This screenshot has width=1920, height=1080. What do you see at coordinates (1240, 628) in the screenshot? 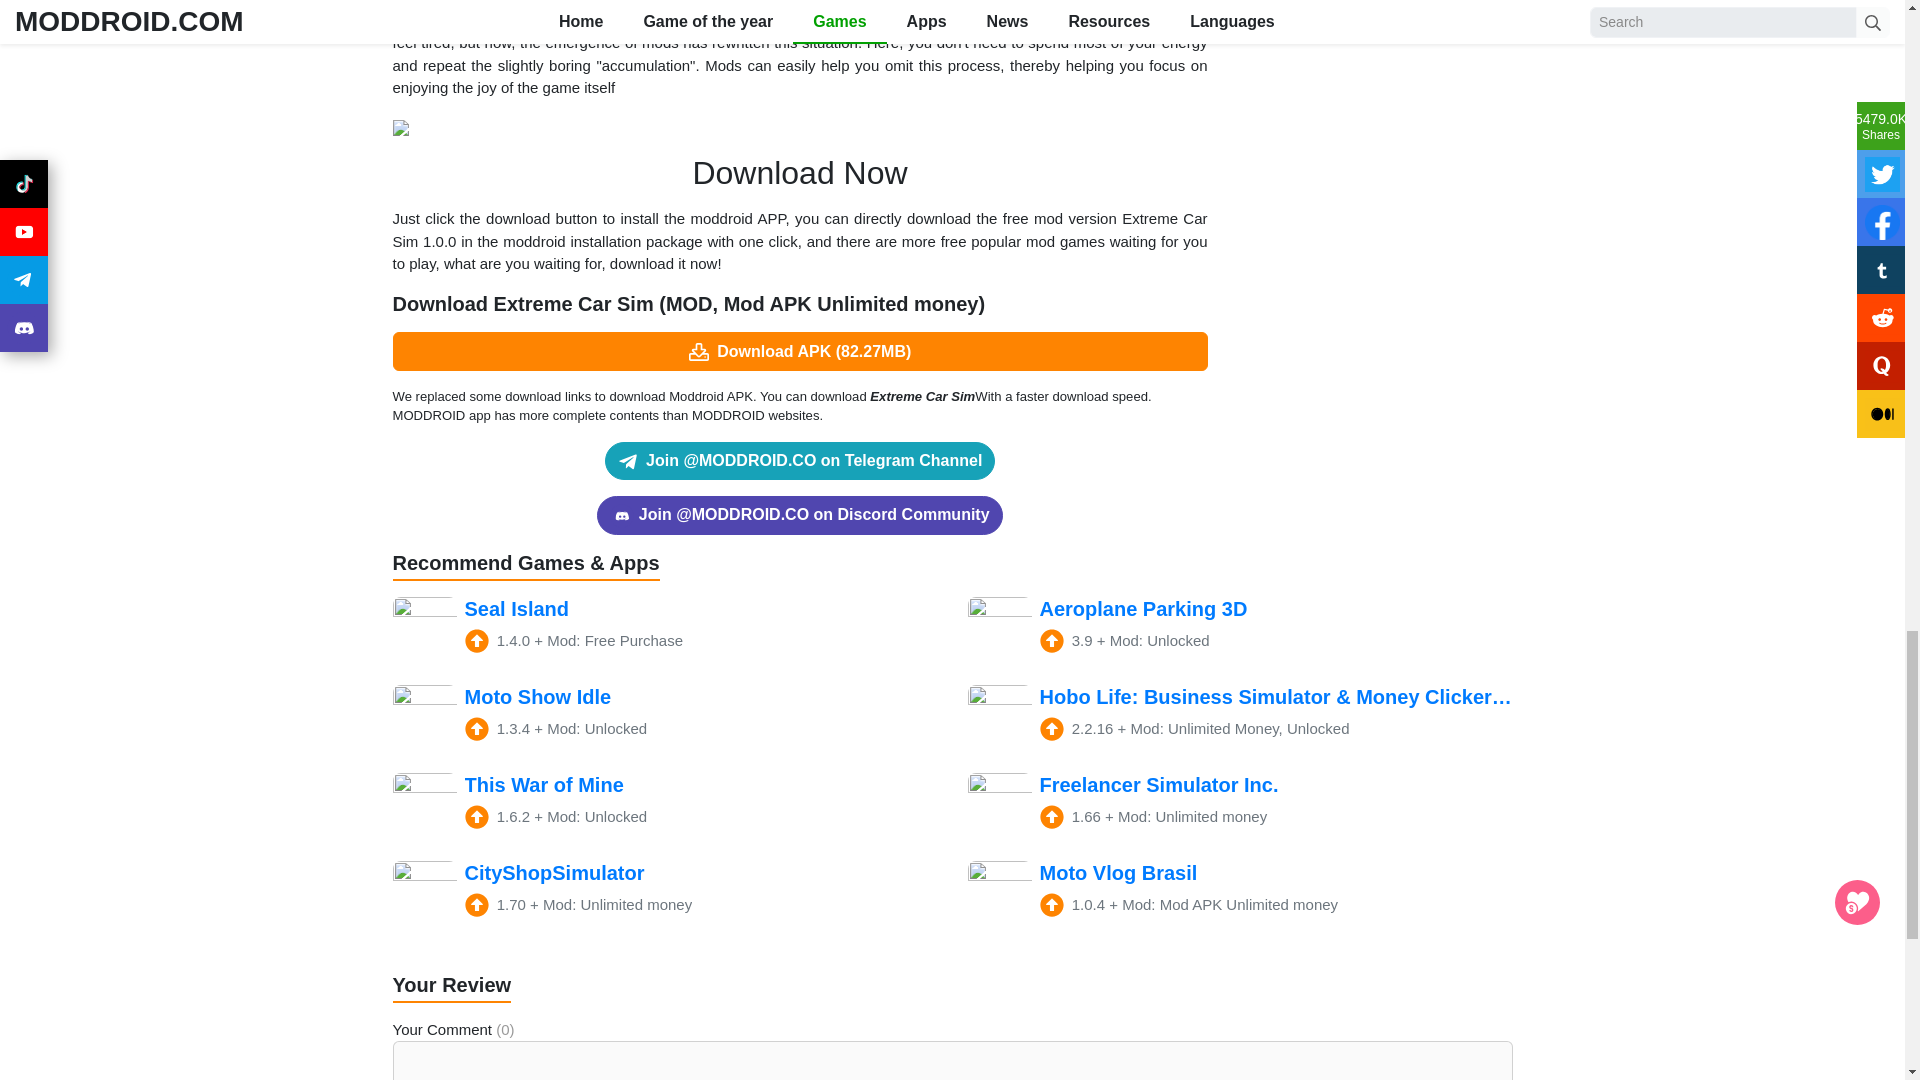
I see `Aeroplane Parking 3D` at bounding box center [1240, 628].